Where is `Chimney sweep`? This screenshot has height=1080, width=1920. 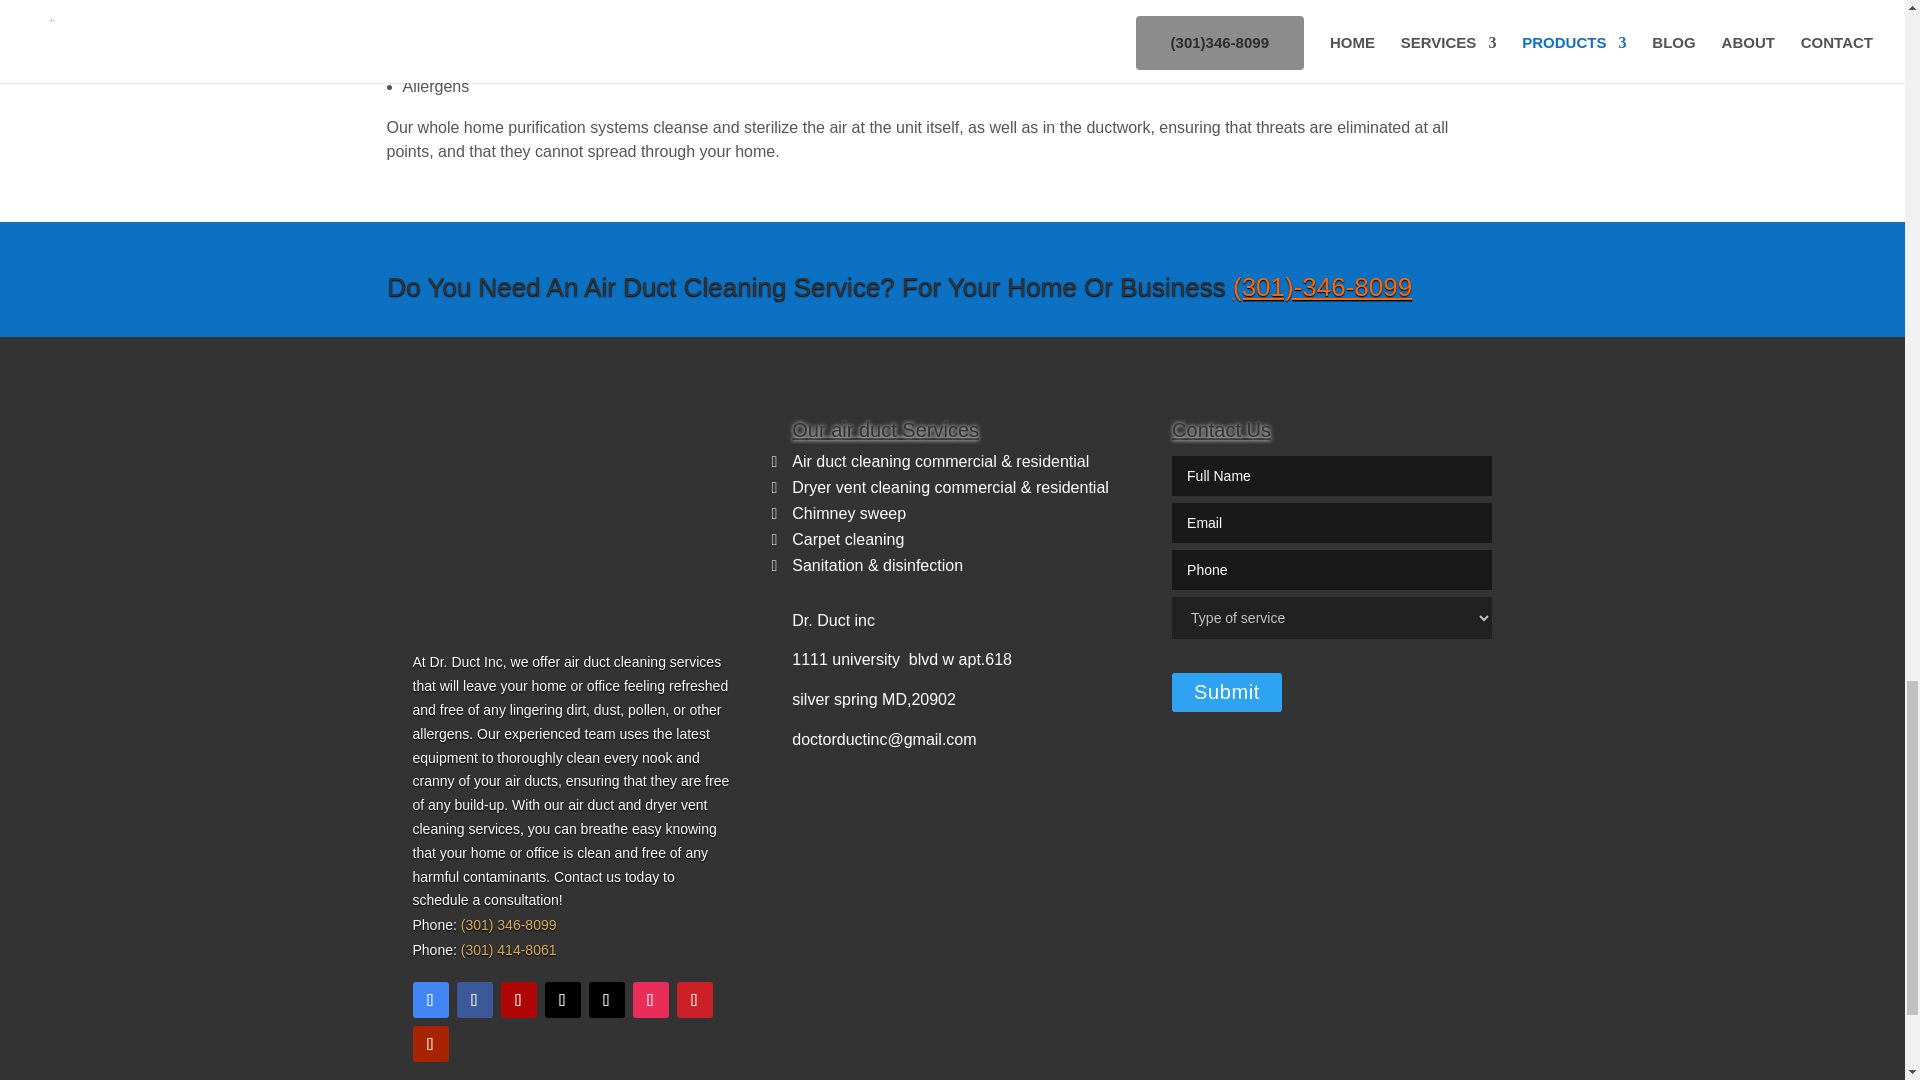
Chimney sweep is located at coordinates (848, 513).